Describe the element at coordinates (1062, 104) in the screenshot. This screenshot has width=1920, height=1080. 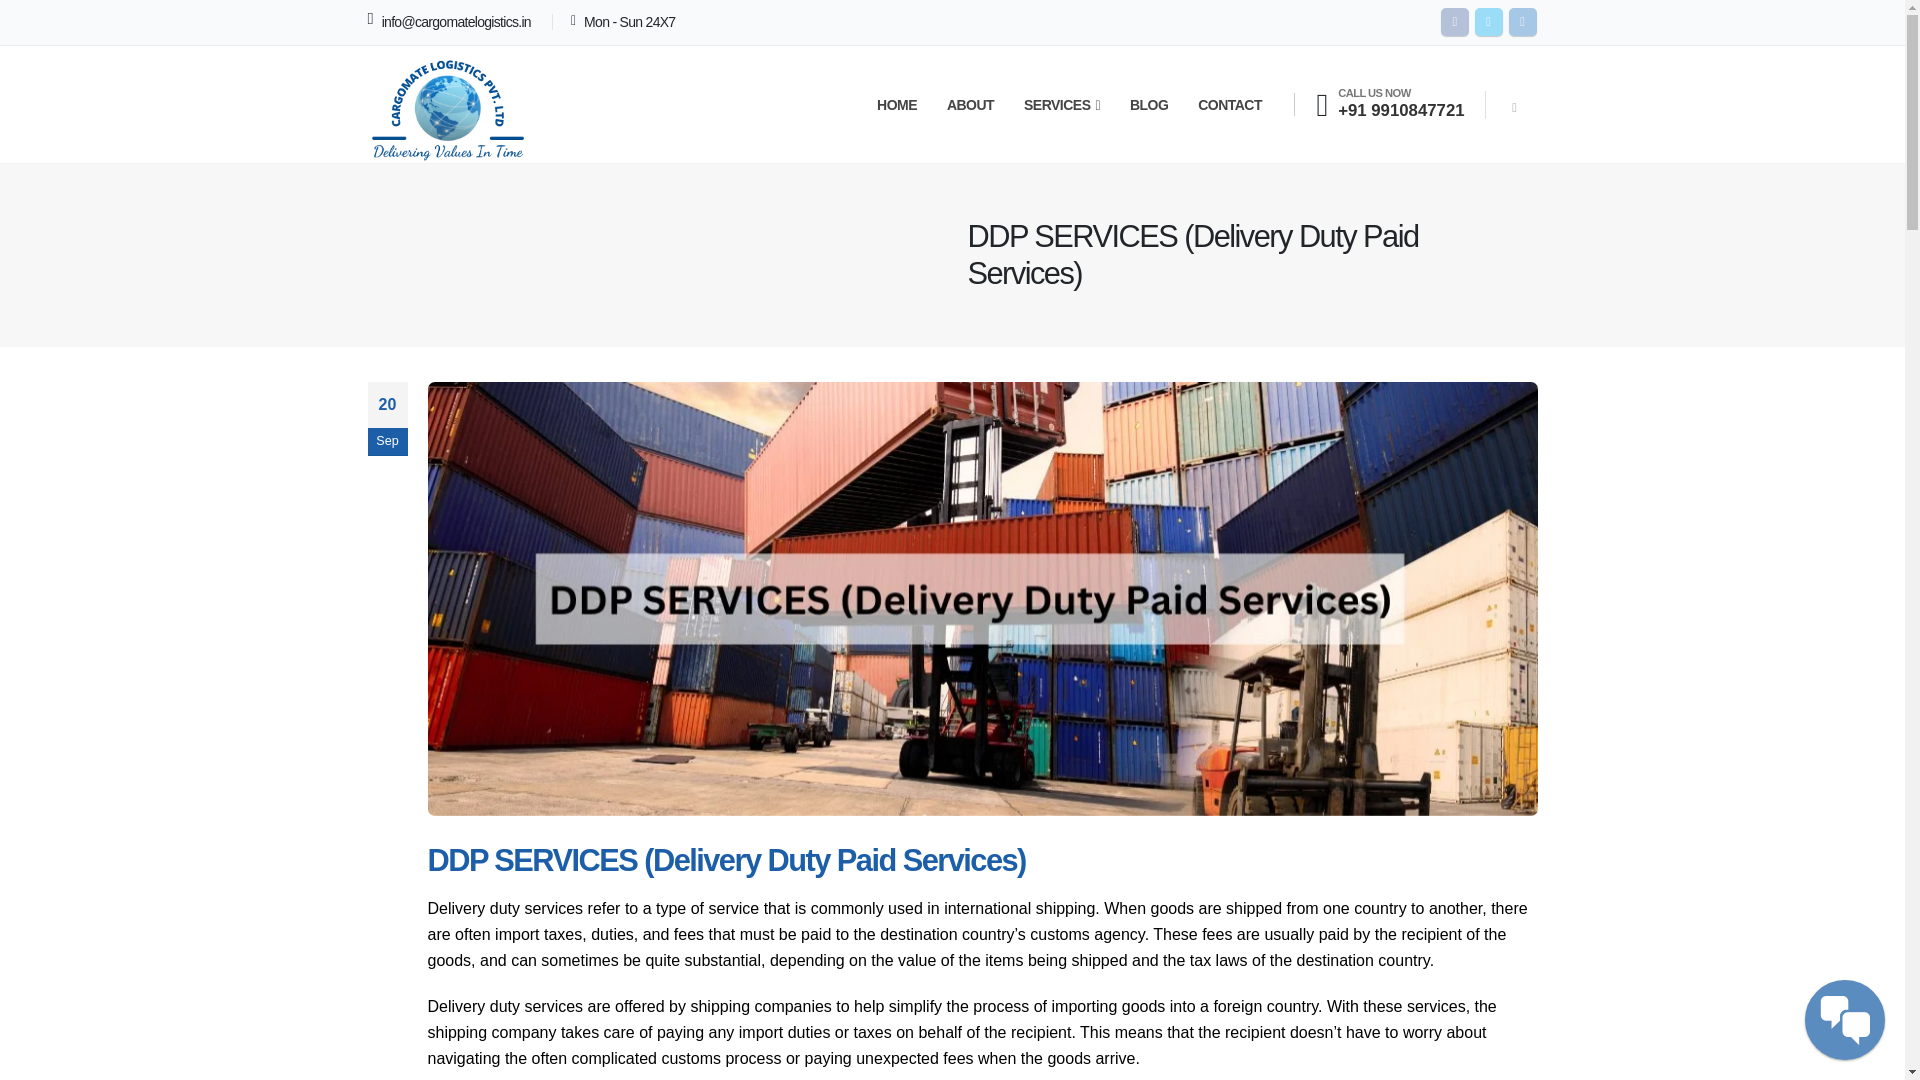
I see `SERVICES` at that location.